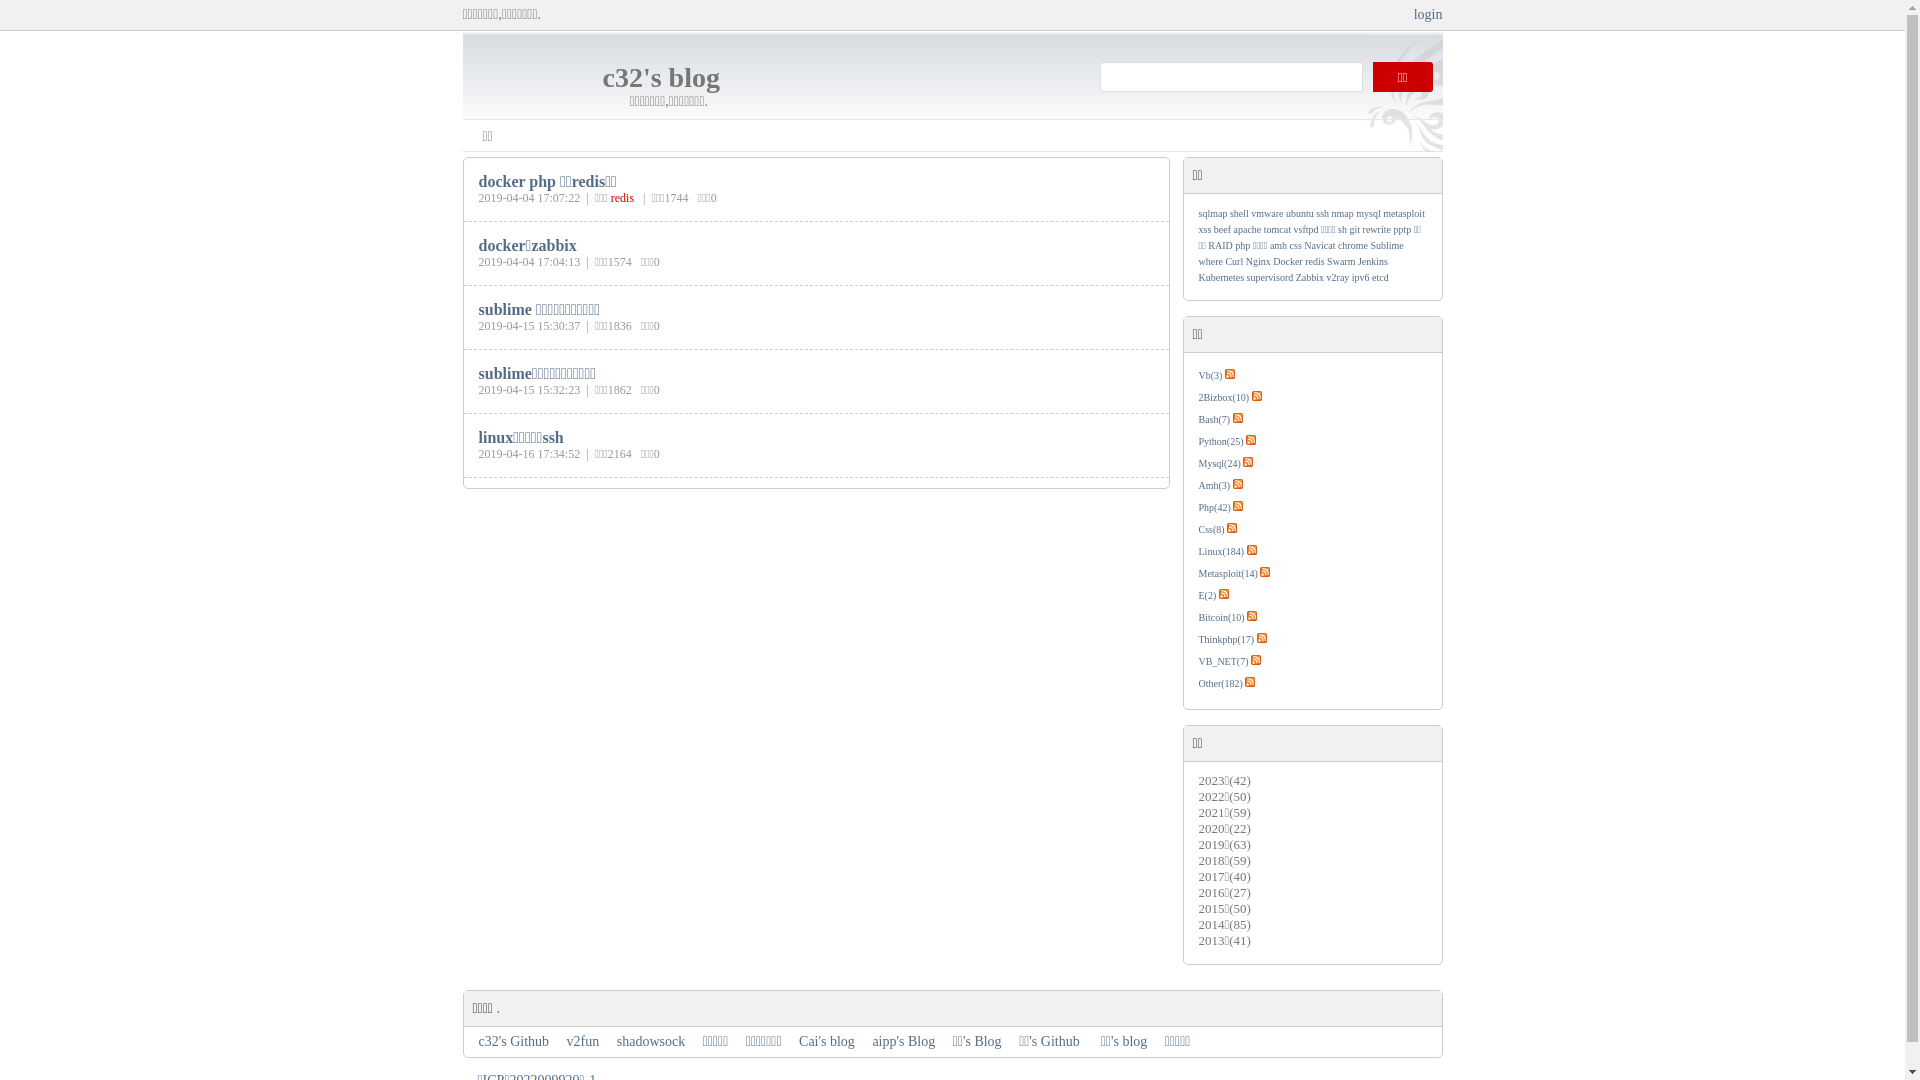 This screenshot has height=1080, width=1920. I want to click on ssh, so click(1322, 214).